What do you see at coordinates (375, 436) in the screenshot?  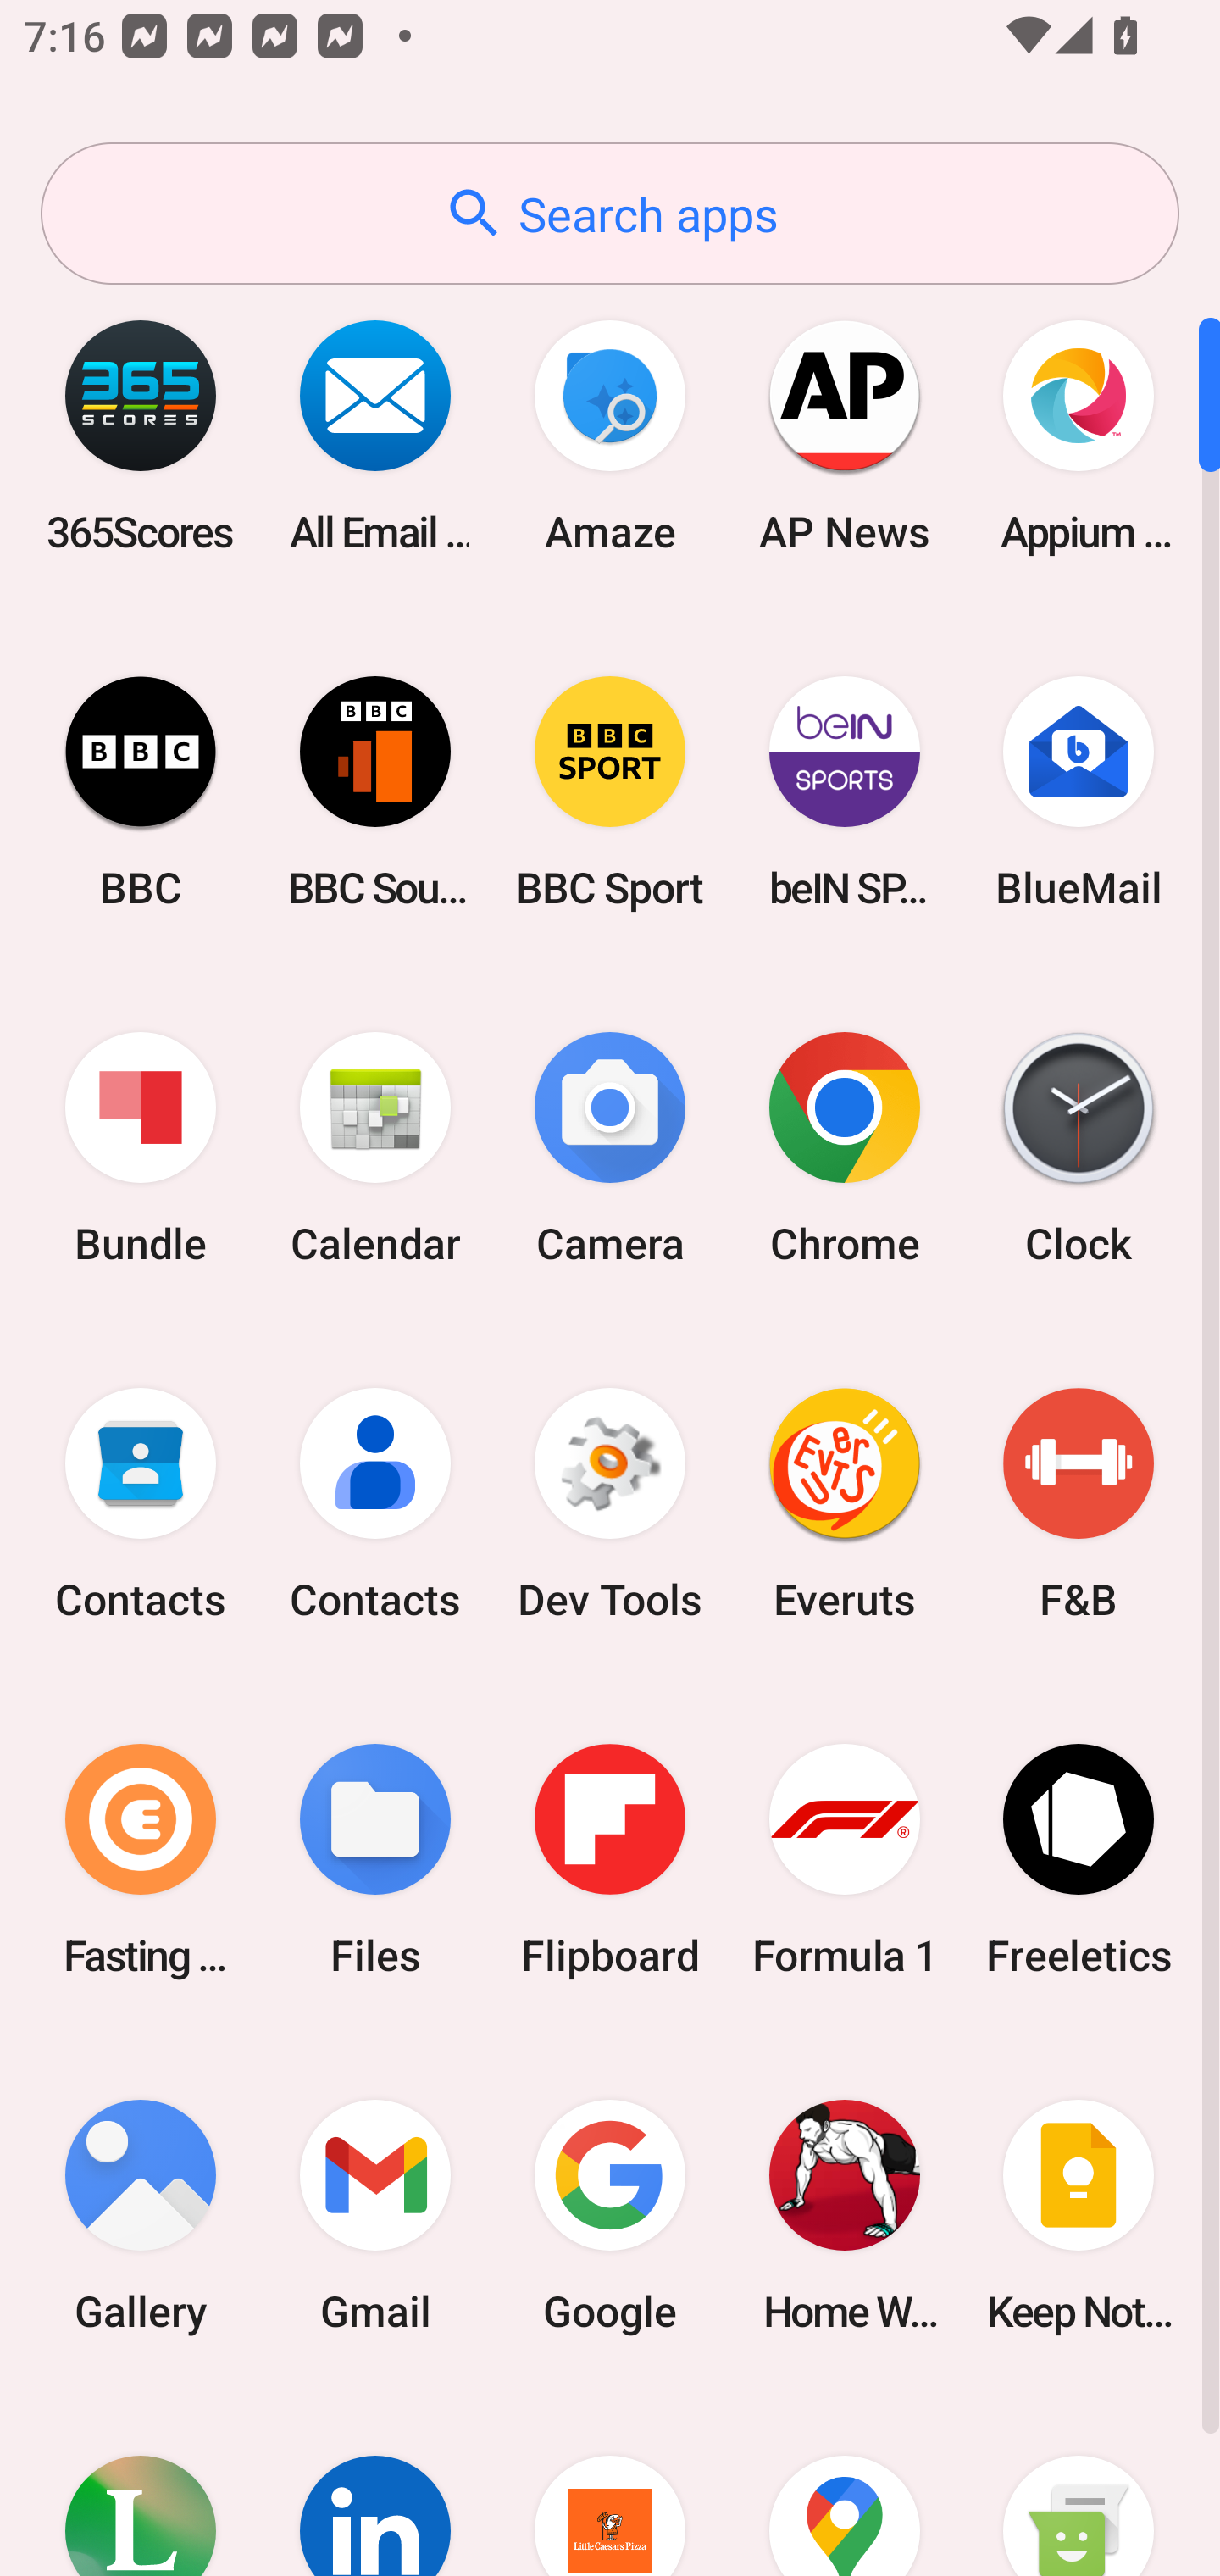 I see `All Email Connect` at bounding box center [375, 436].